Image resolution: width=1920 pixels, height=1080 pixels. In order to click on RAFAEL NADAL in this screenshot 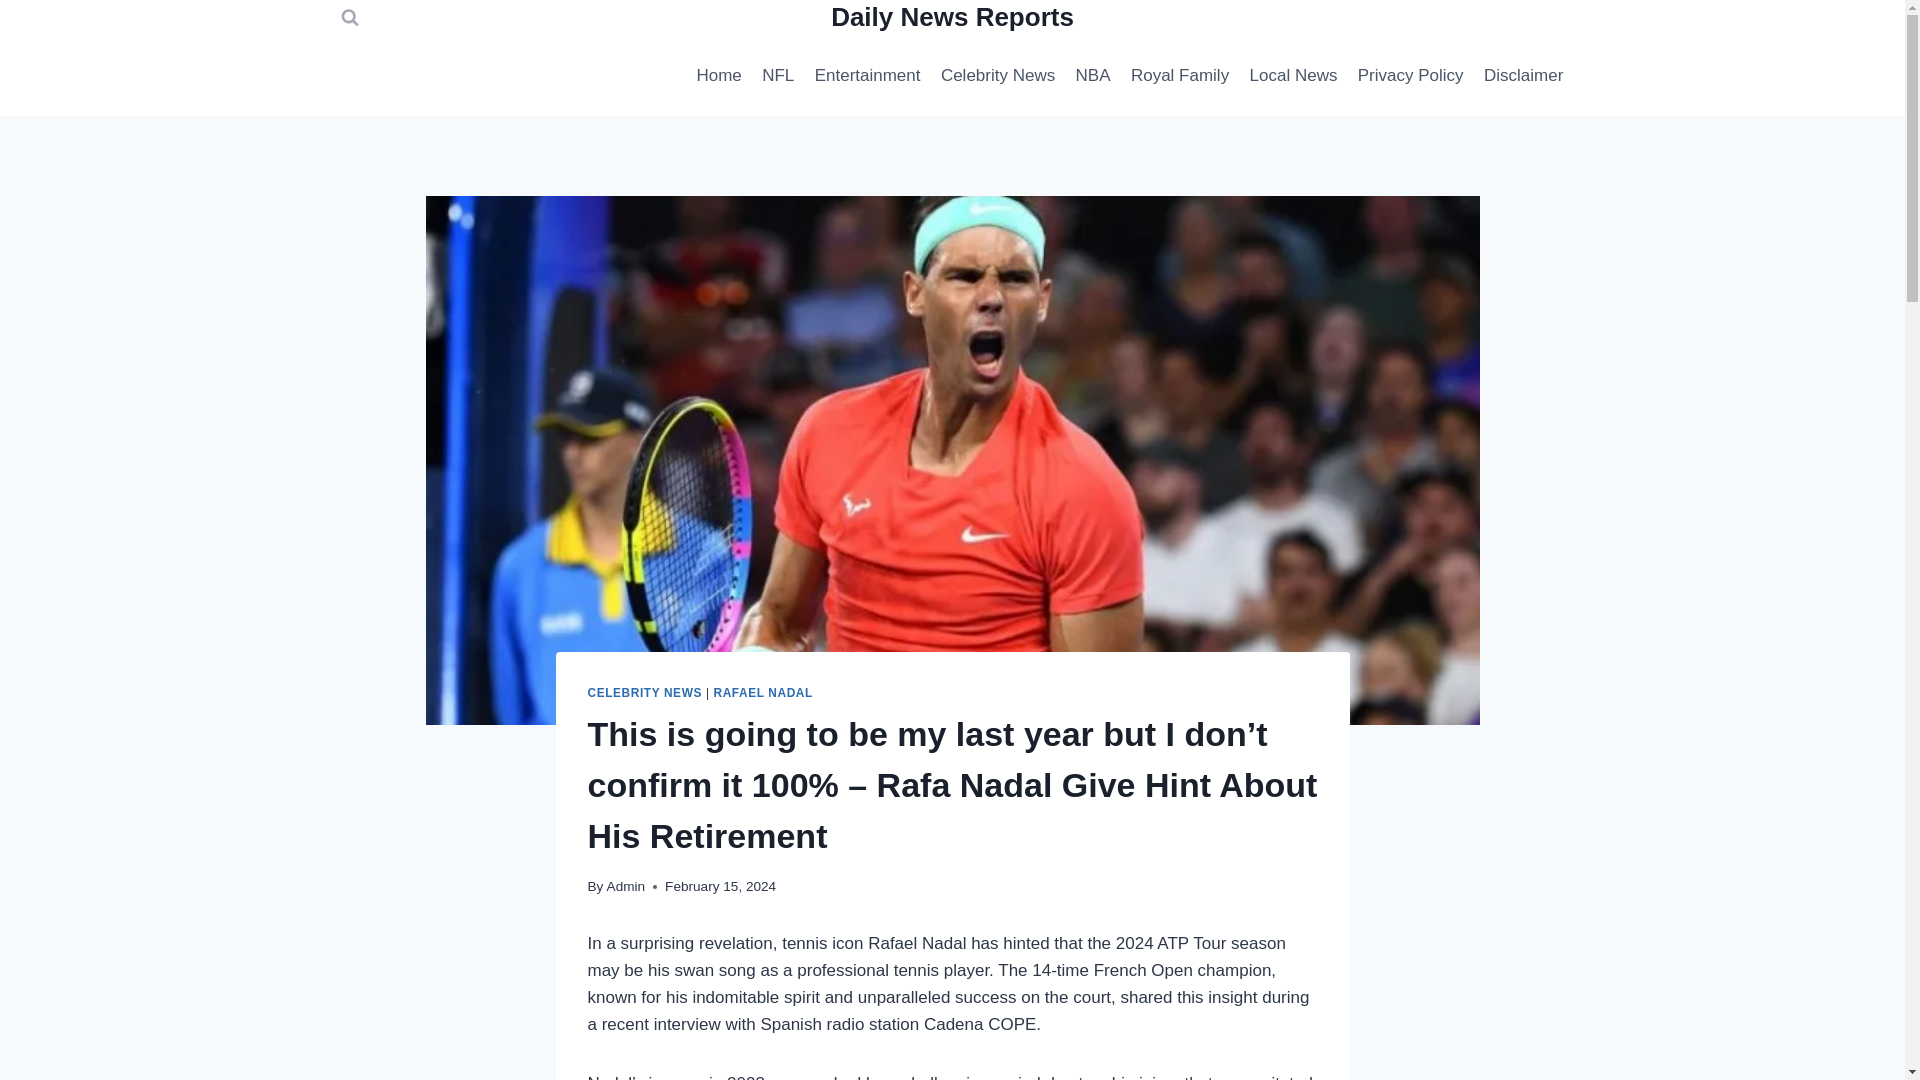, I will do `click(762, 690)`.